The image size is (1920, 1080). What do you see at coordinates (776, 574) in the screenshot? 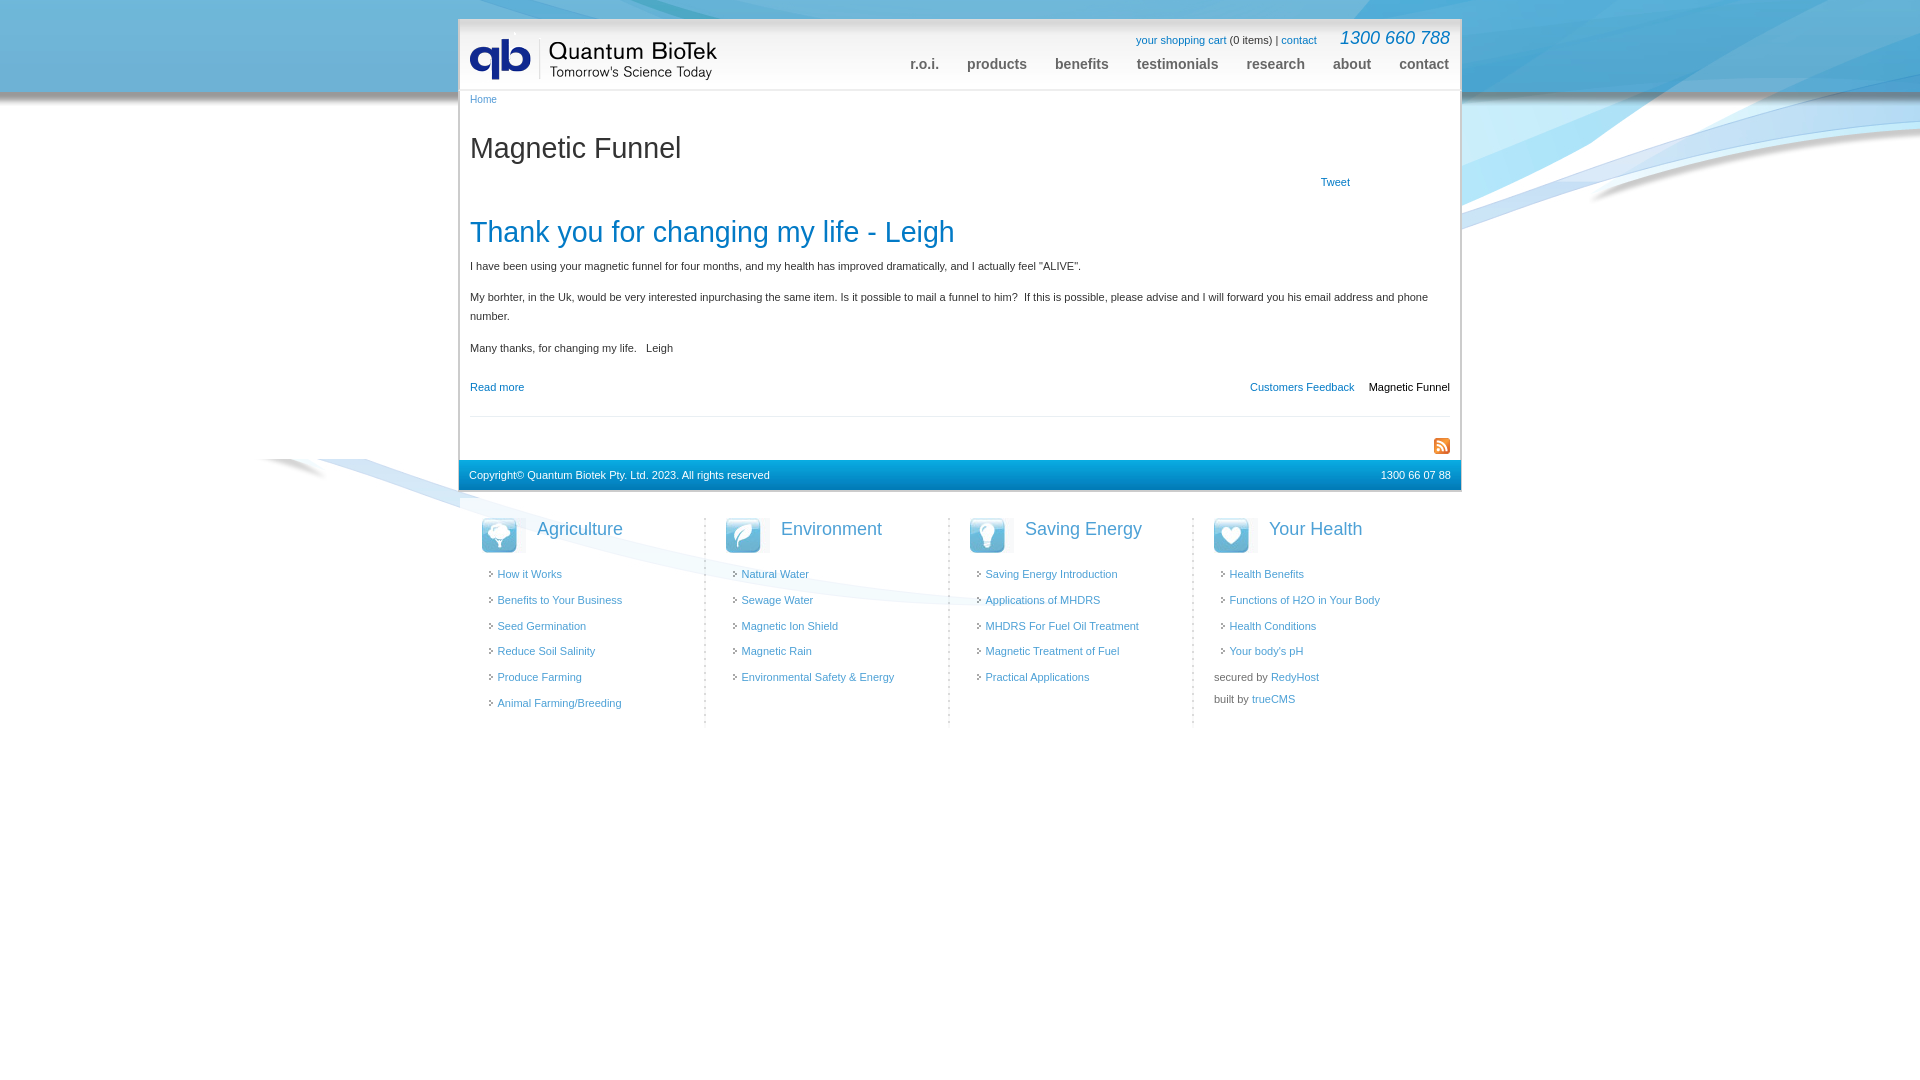
I see `Natural Water` at bounding box center [776, 574].